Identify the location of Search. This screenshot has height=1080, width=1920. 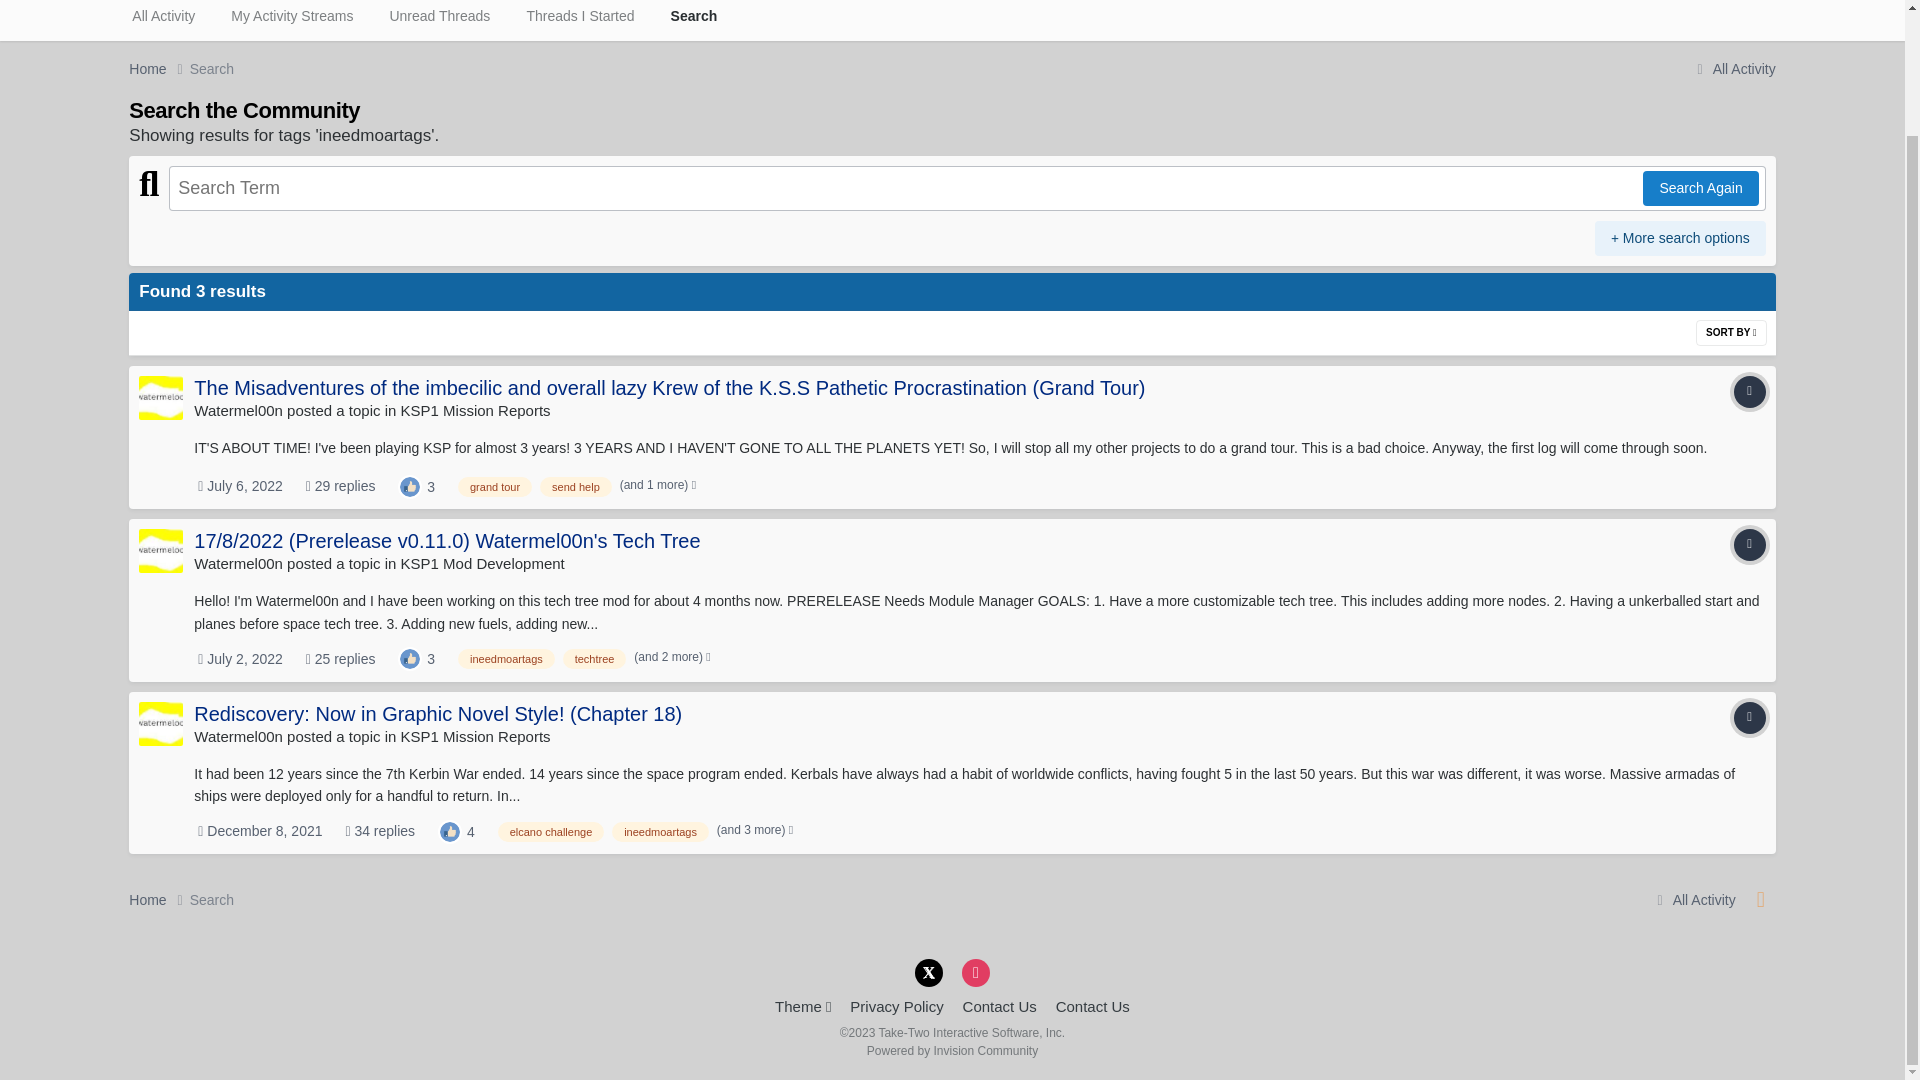
(694, 20).